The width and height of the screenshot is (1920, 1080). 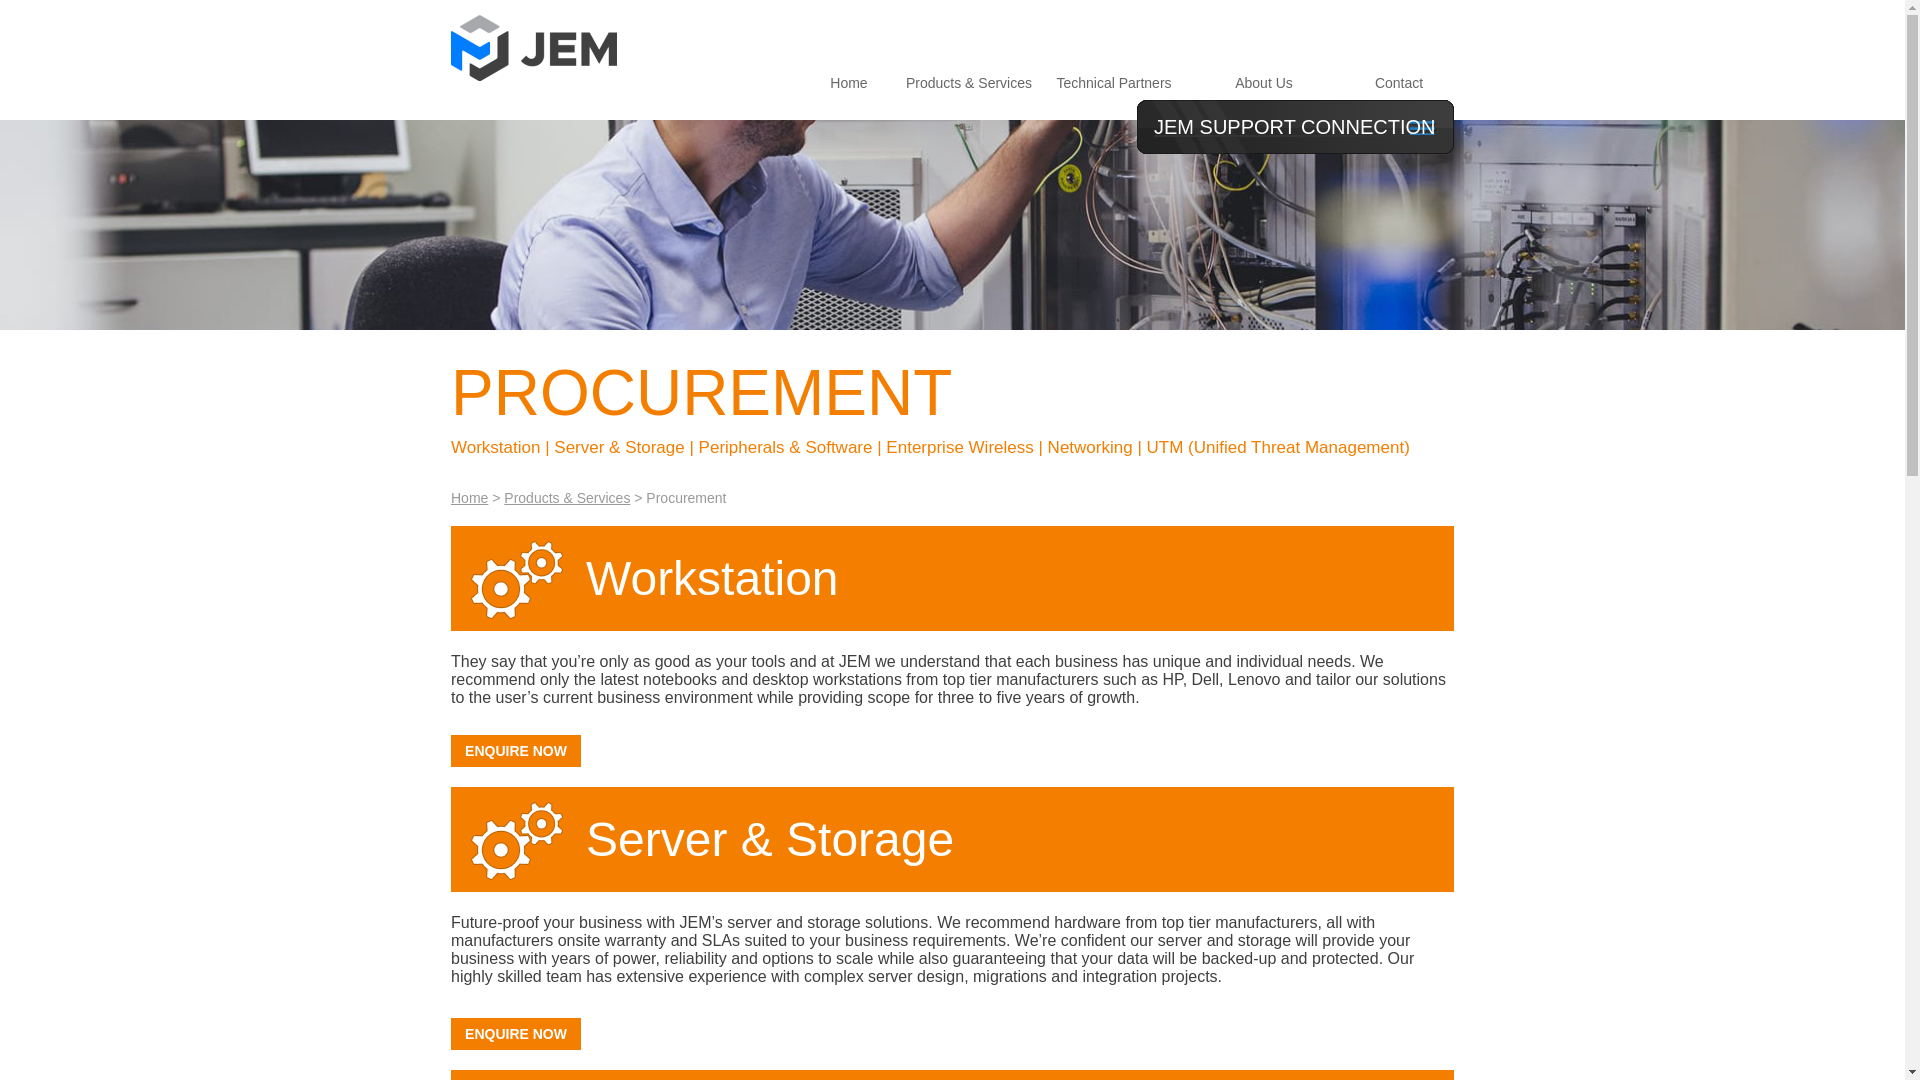 I want to click on Workstation, so click(x=496, y=448).